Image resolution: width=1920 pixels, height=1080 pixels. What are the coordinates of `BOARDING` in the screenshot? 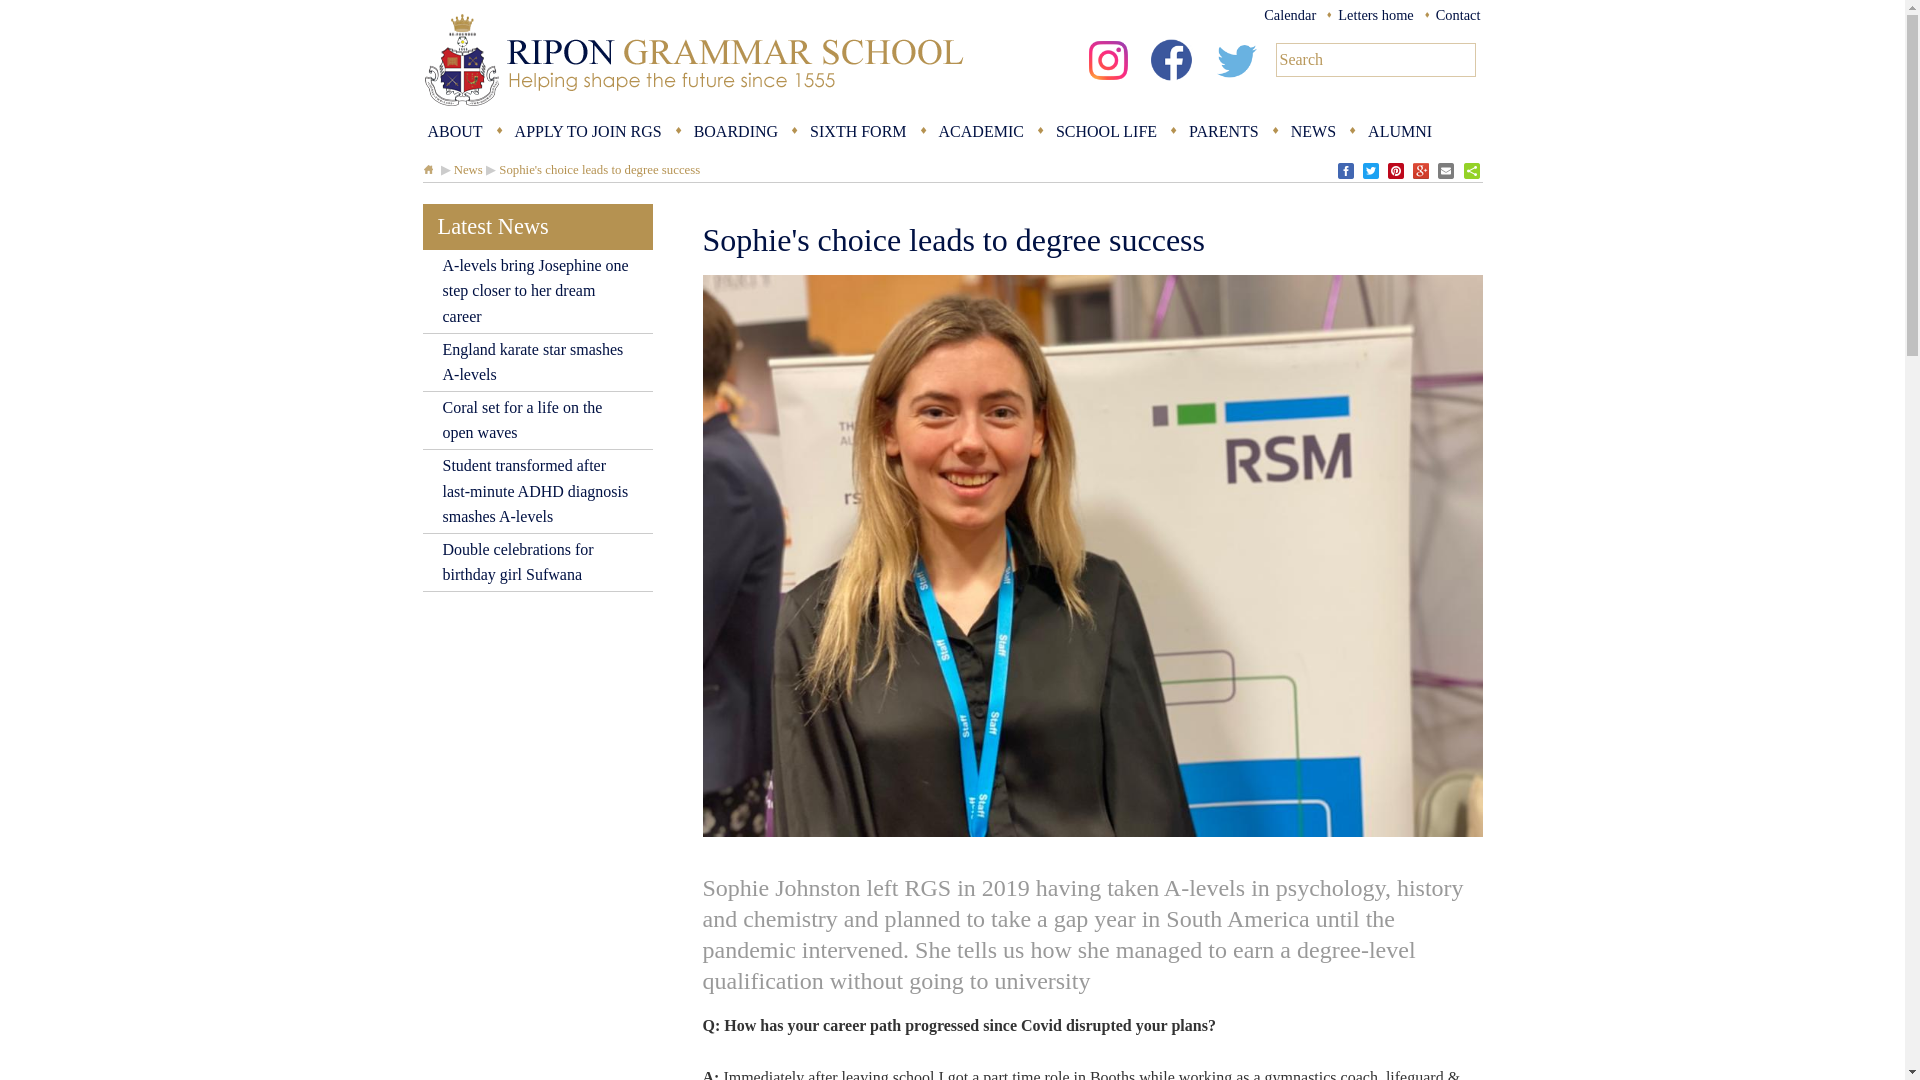 It's located at (736, 132).